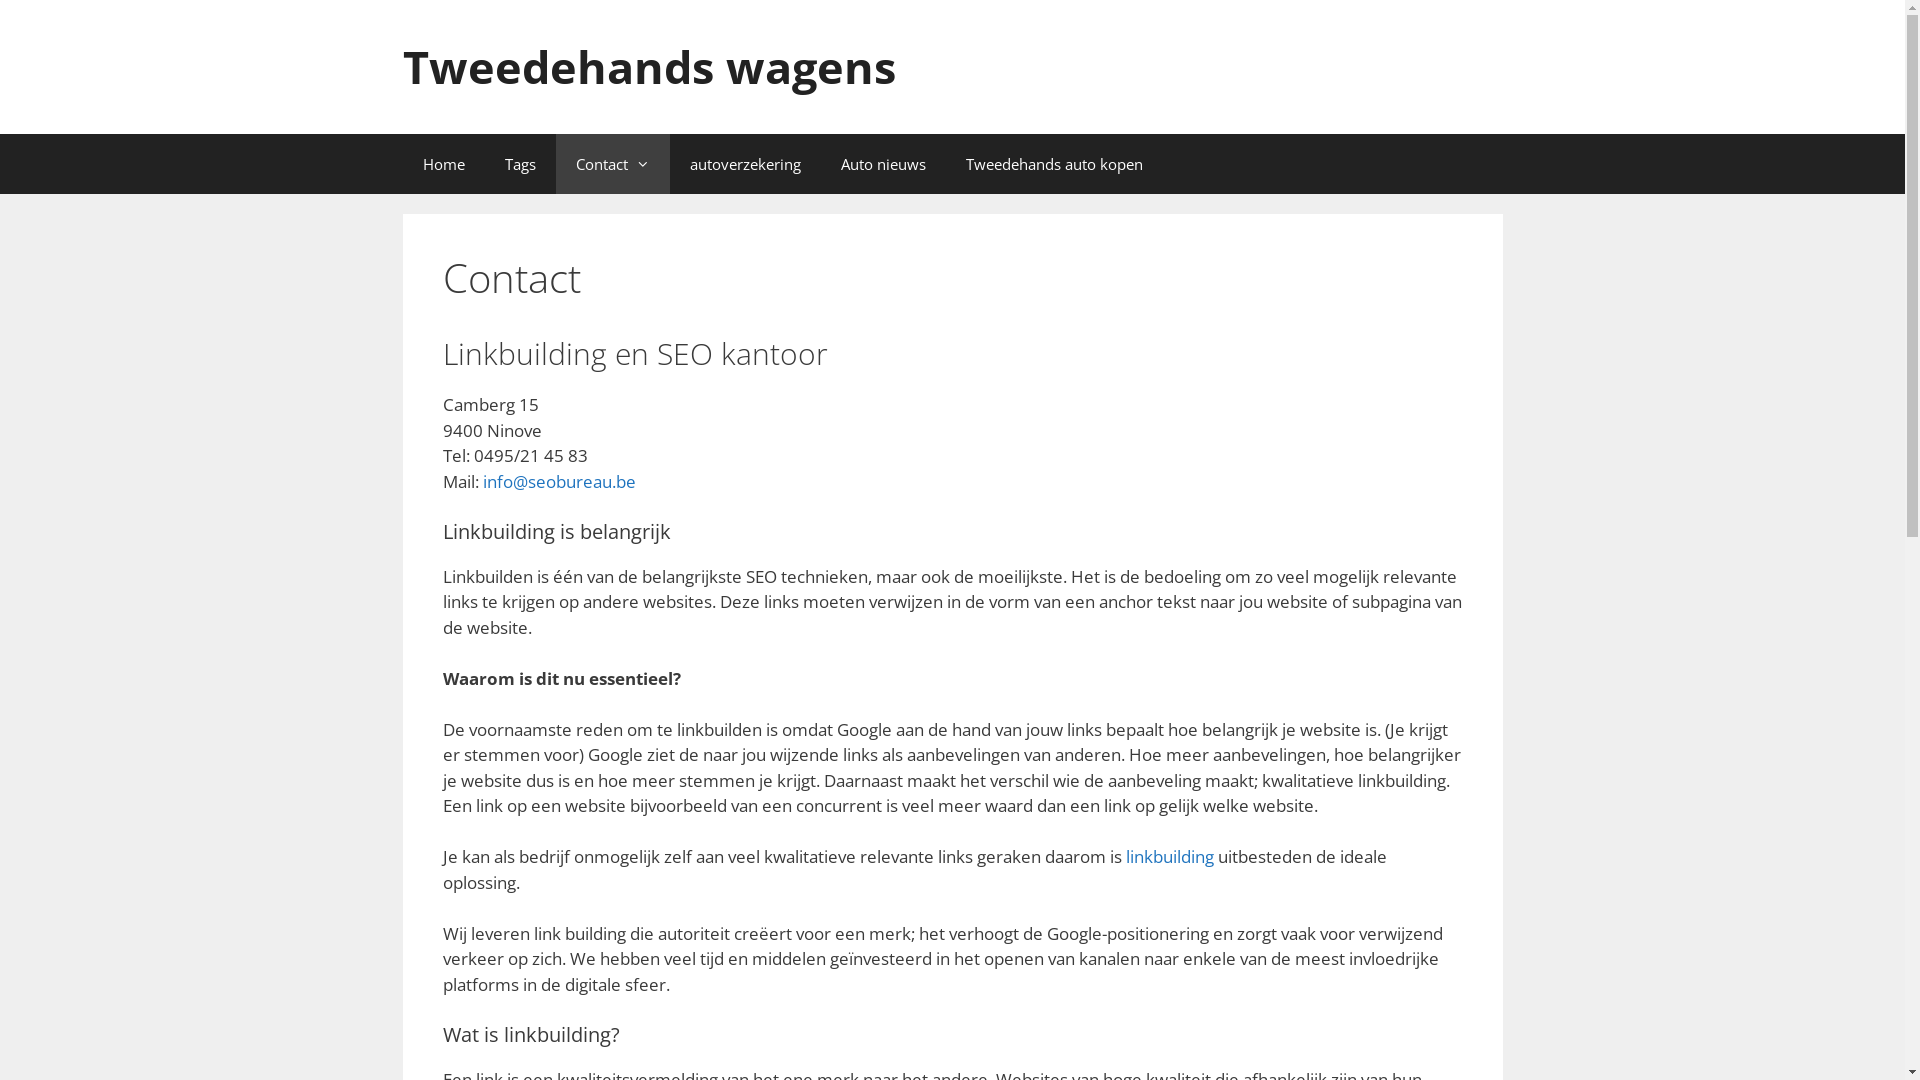  I want to click on Tags, so click(520, 164).